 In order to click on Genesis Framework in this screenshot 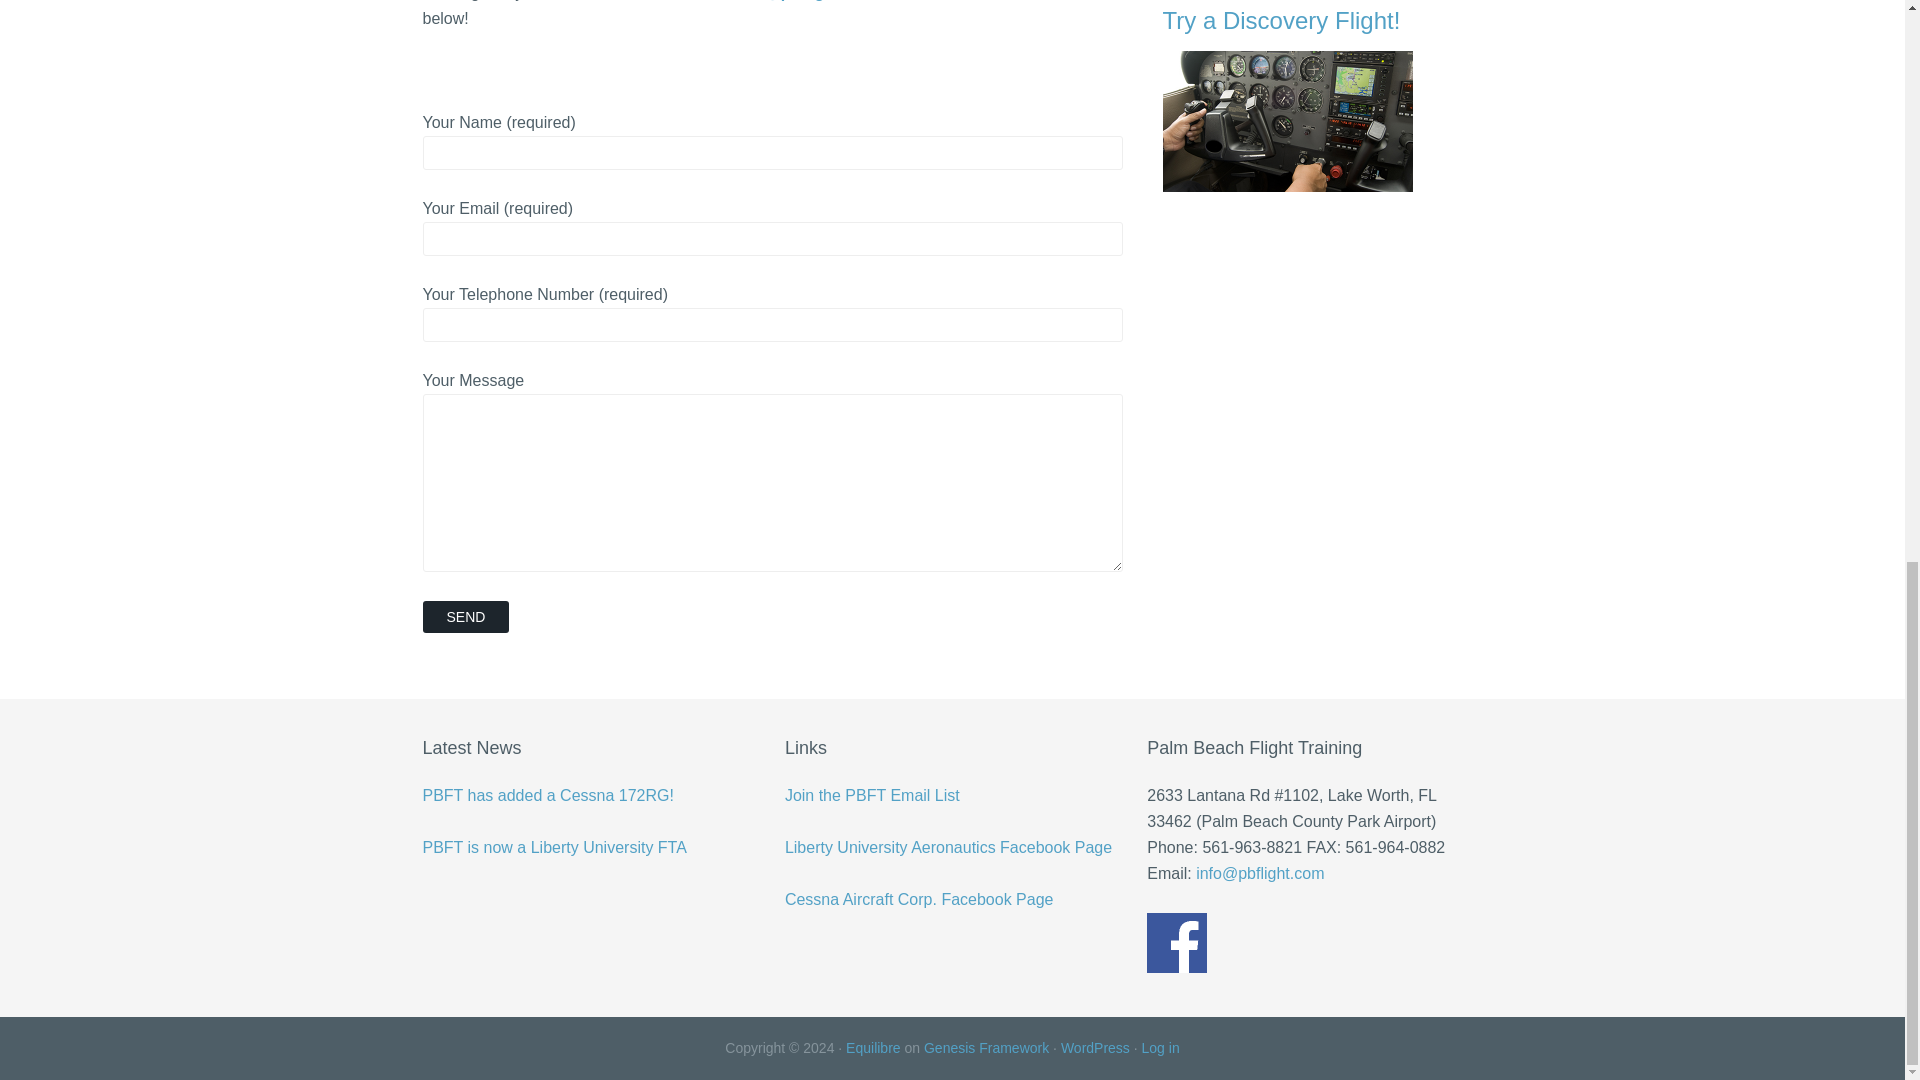, I will do `click(986, 1048)`.